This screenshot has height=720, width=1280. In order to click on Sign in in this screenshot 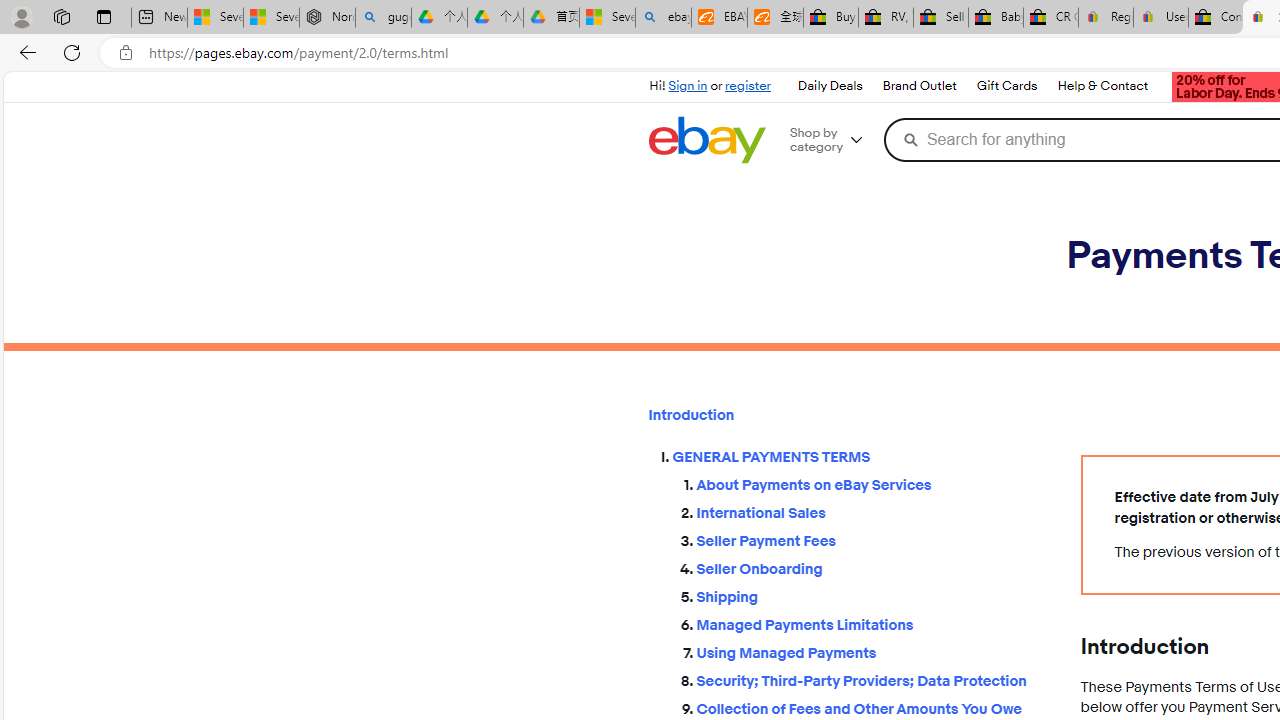, I will do `click(688, 86)`.